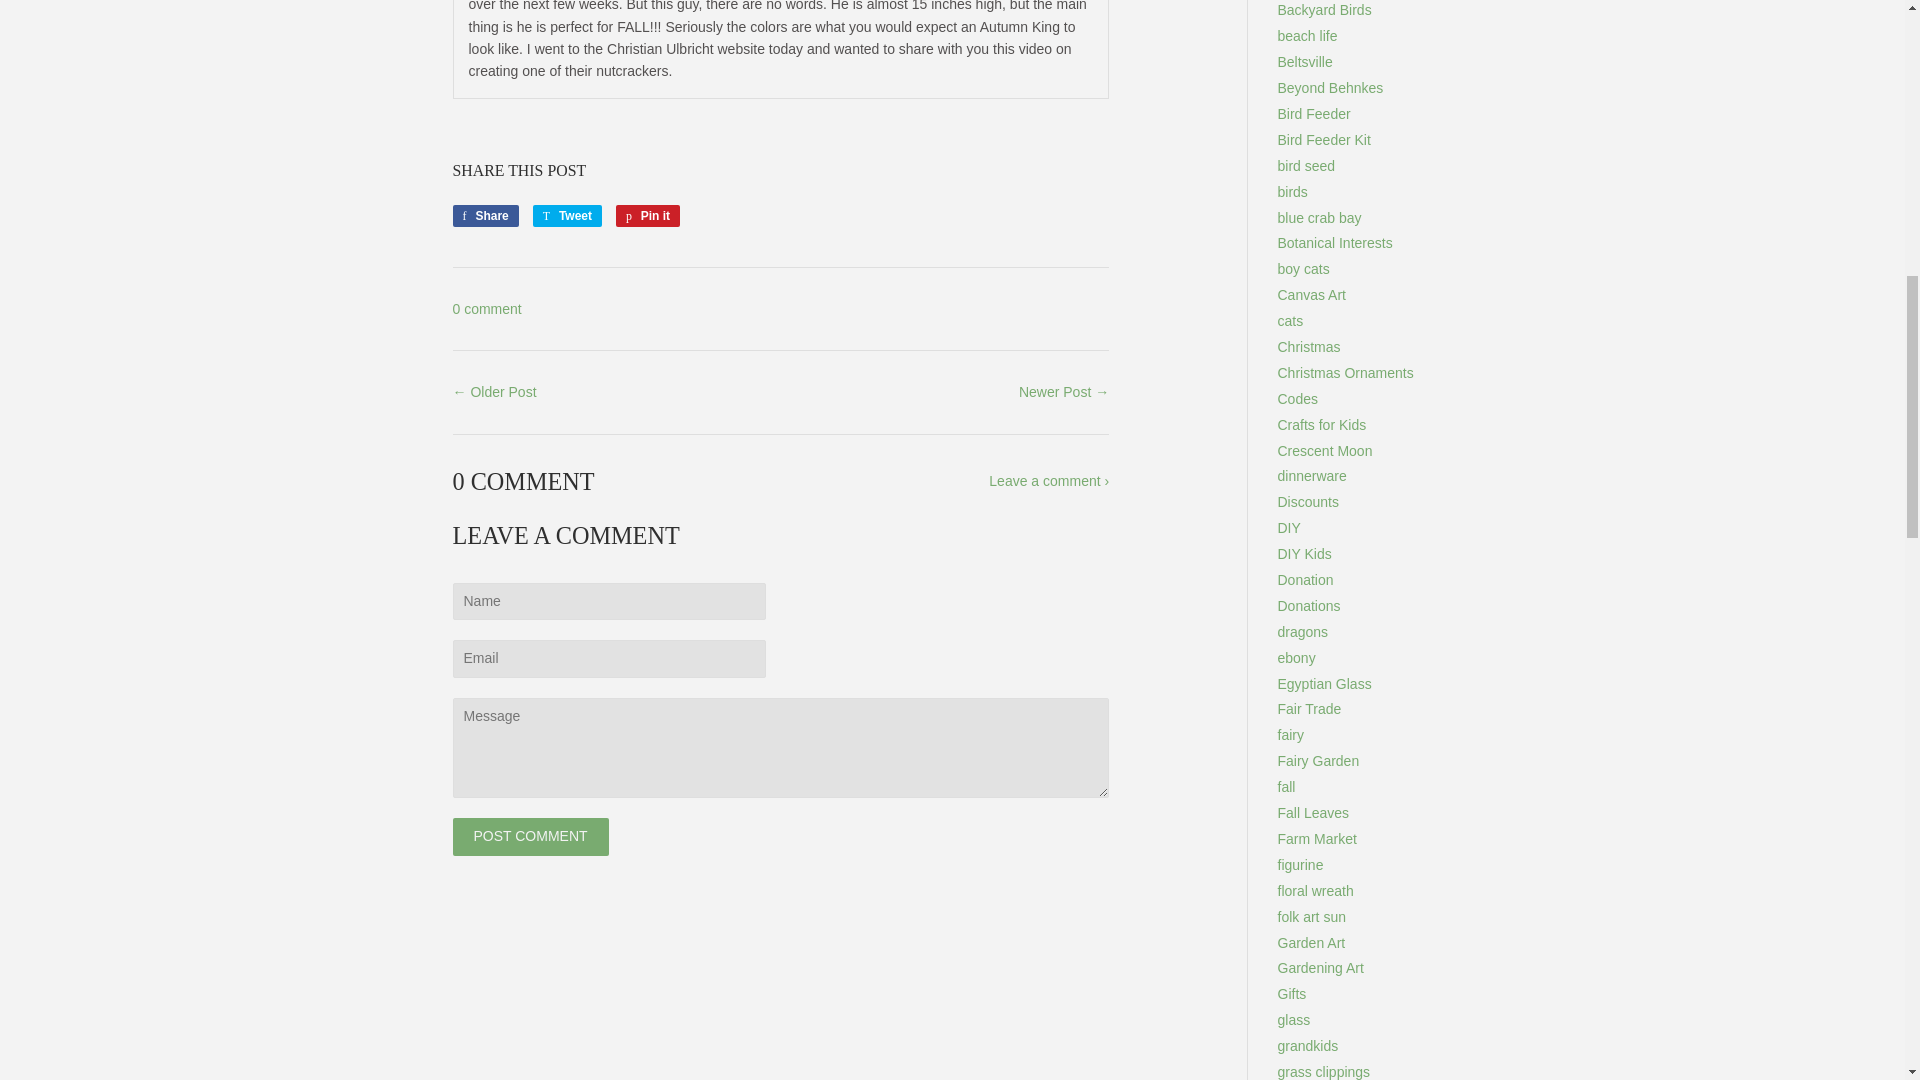 This screenshot has height=1080, width=1920. I want to click on Show articles tagged Bird Feeder Kit, so click(1324, 139).